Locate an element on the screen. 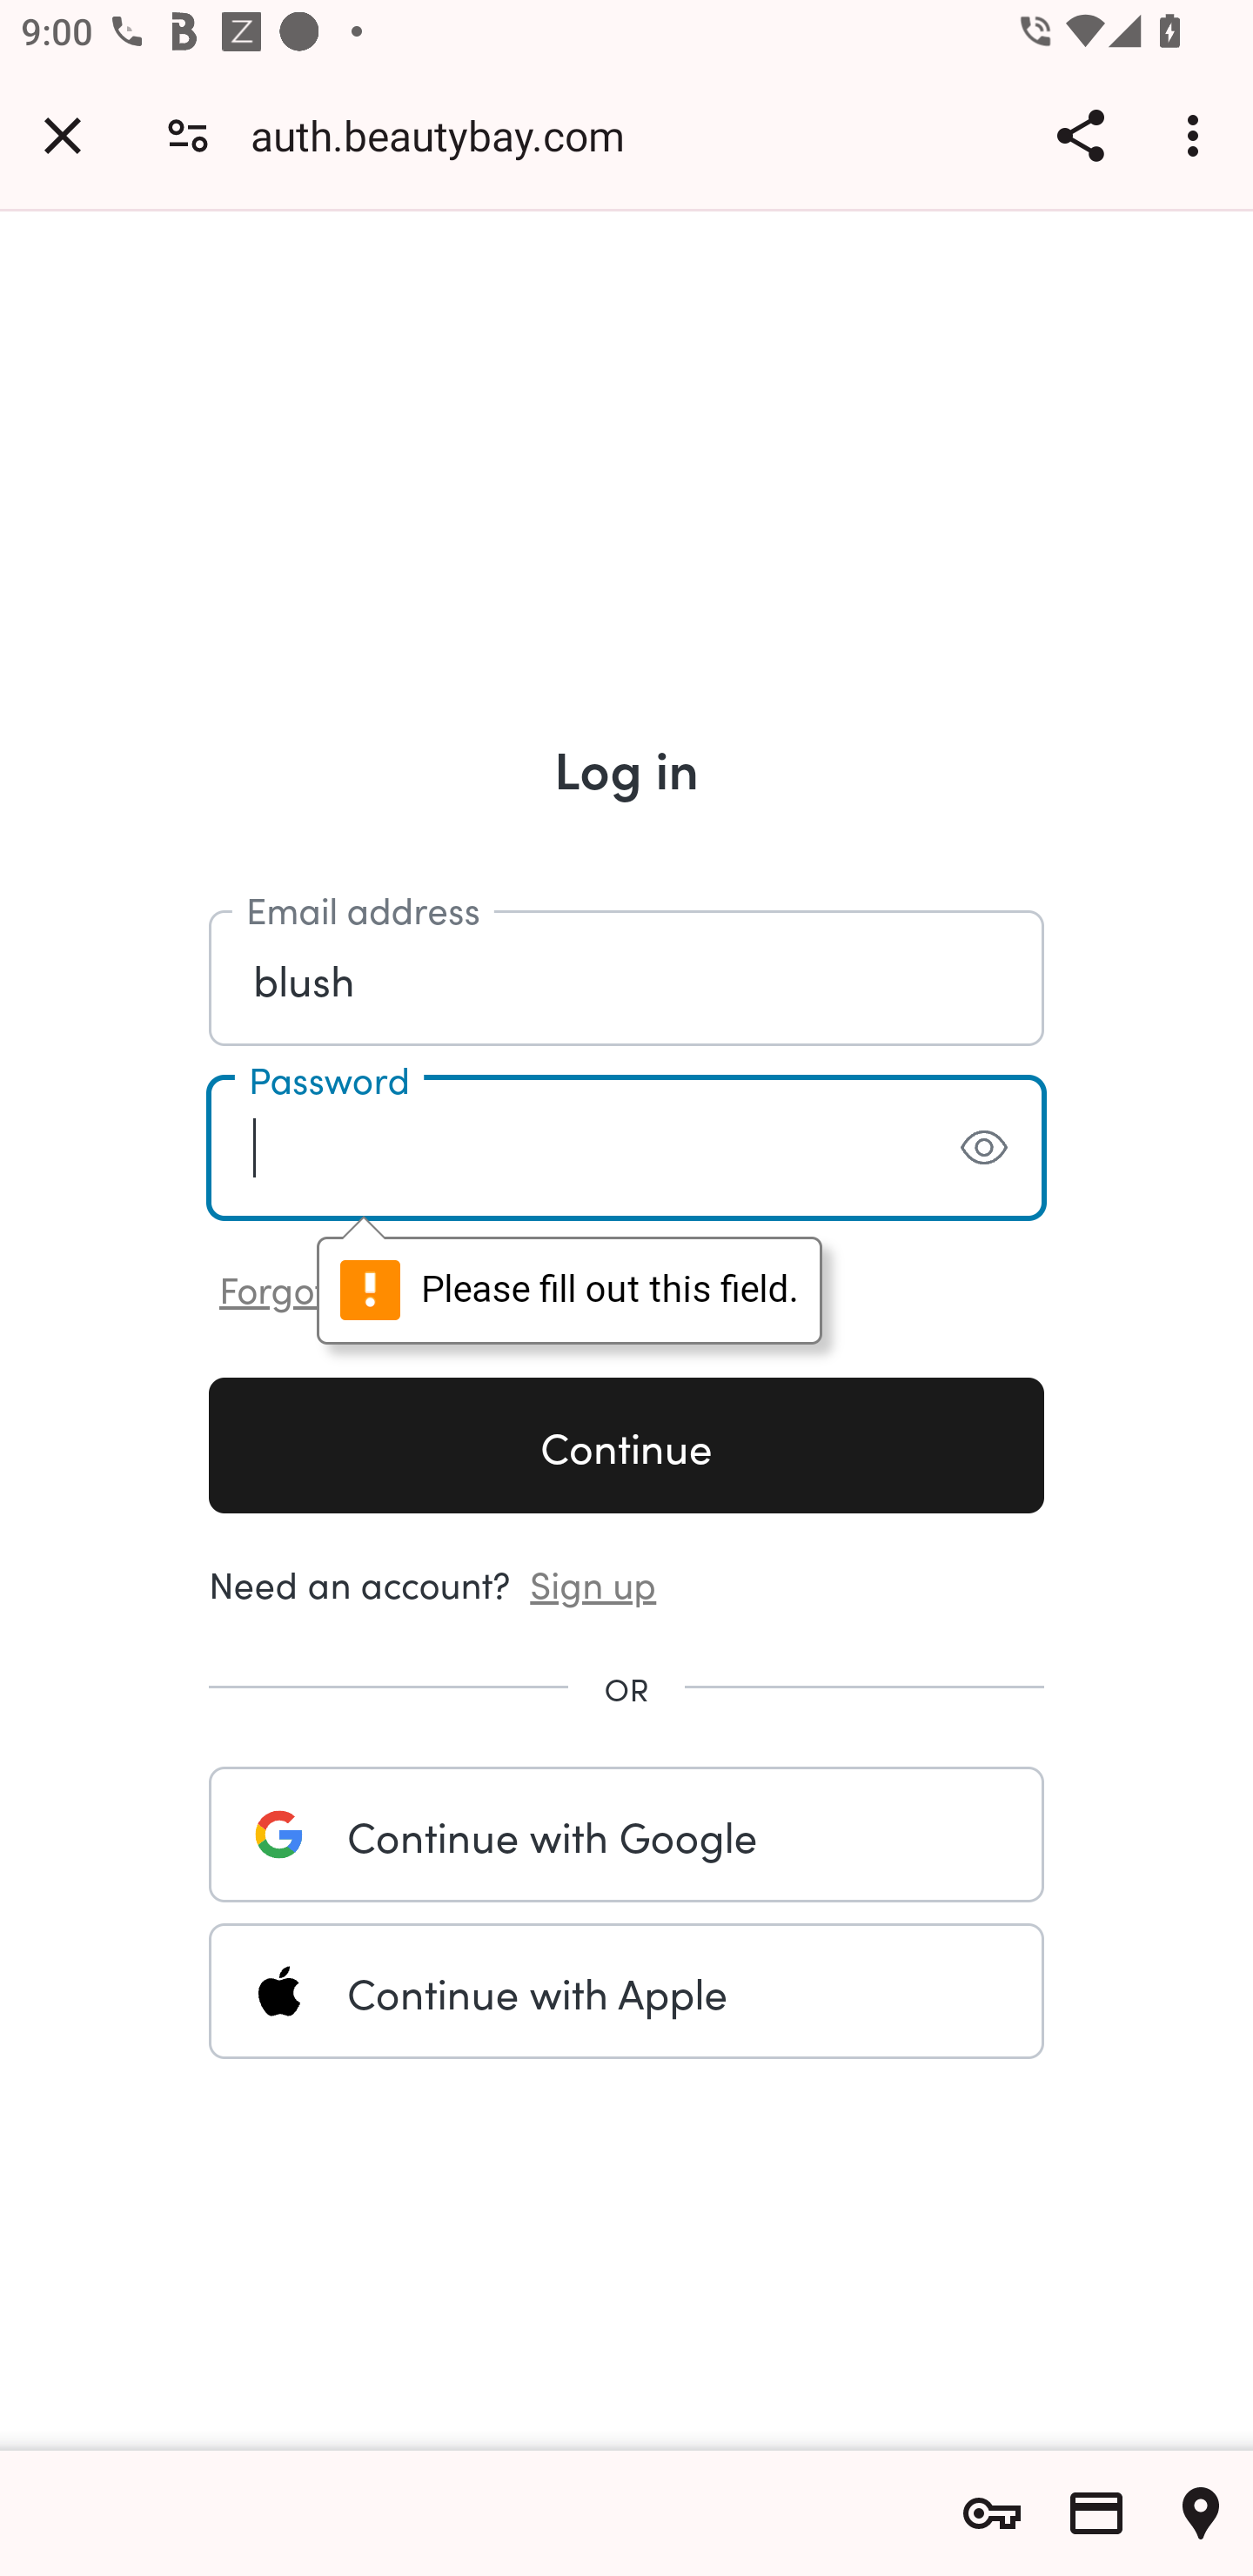 The width and height of the screenshot is (1253, 2576). Share is located at coordinates (1080, 135).